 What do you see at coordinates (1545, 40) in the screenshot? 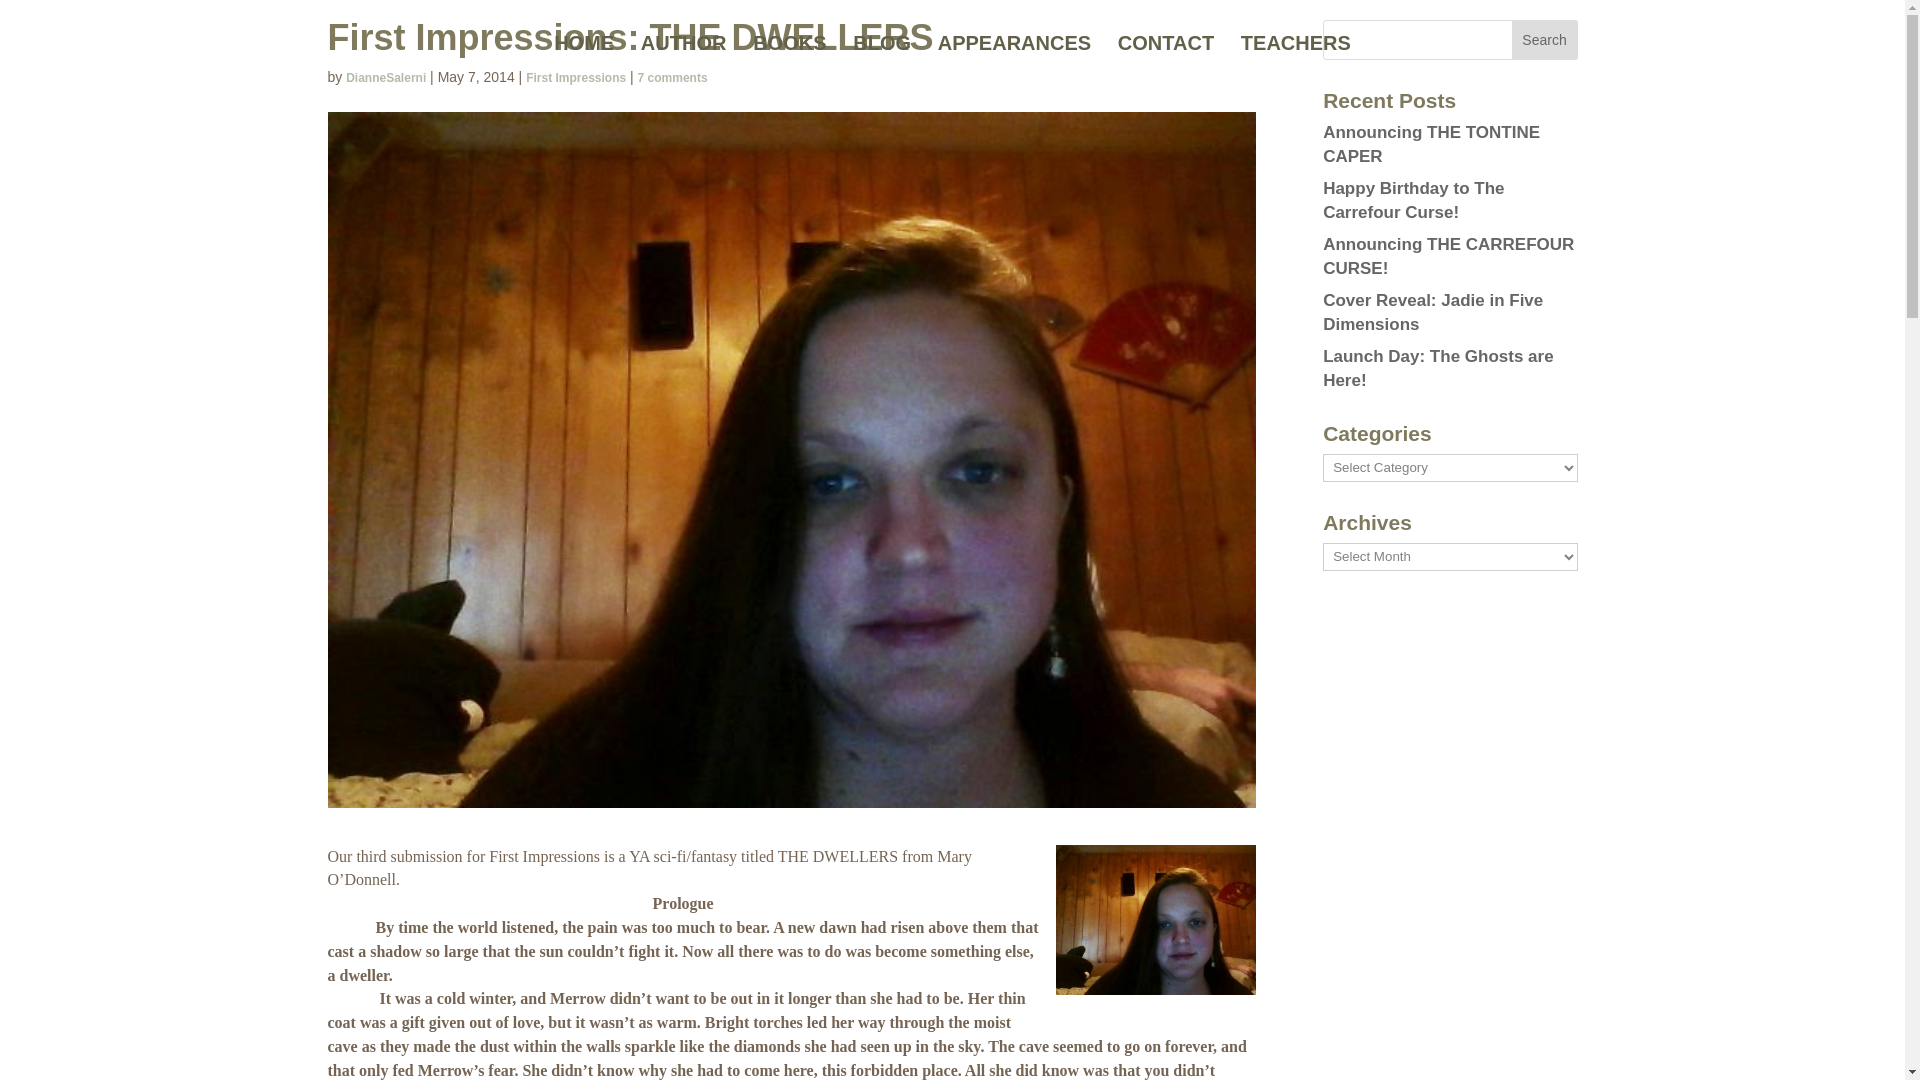
I see `Search` at bounding box center [1545, 40].